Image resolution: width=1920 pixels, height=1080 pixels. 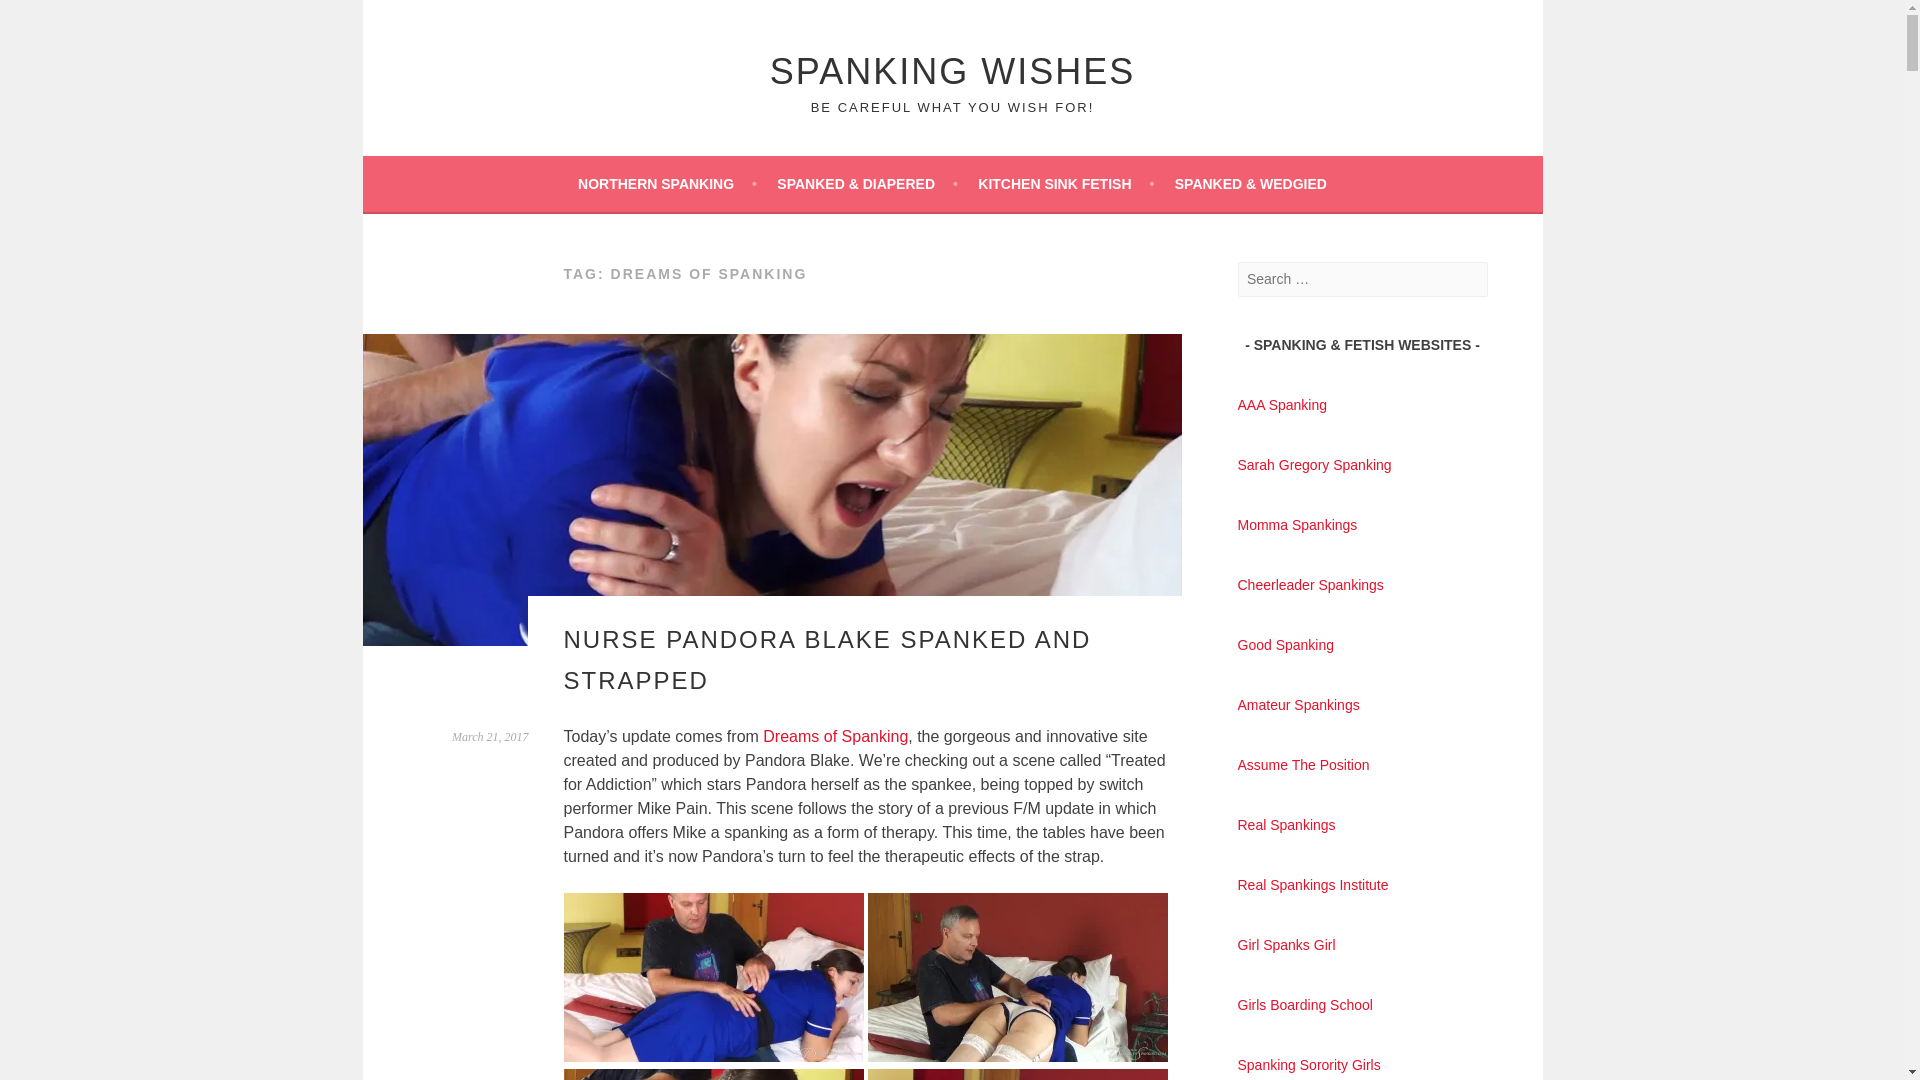 I want to click on Permalink to Nurse Pandora Blake Spanked and Strapped, so click(x=490, y=737).